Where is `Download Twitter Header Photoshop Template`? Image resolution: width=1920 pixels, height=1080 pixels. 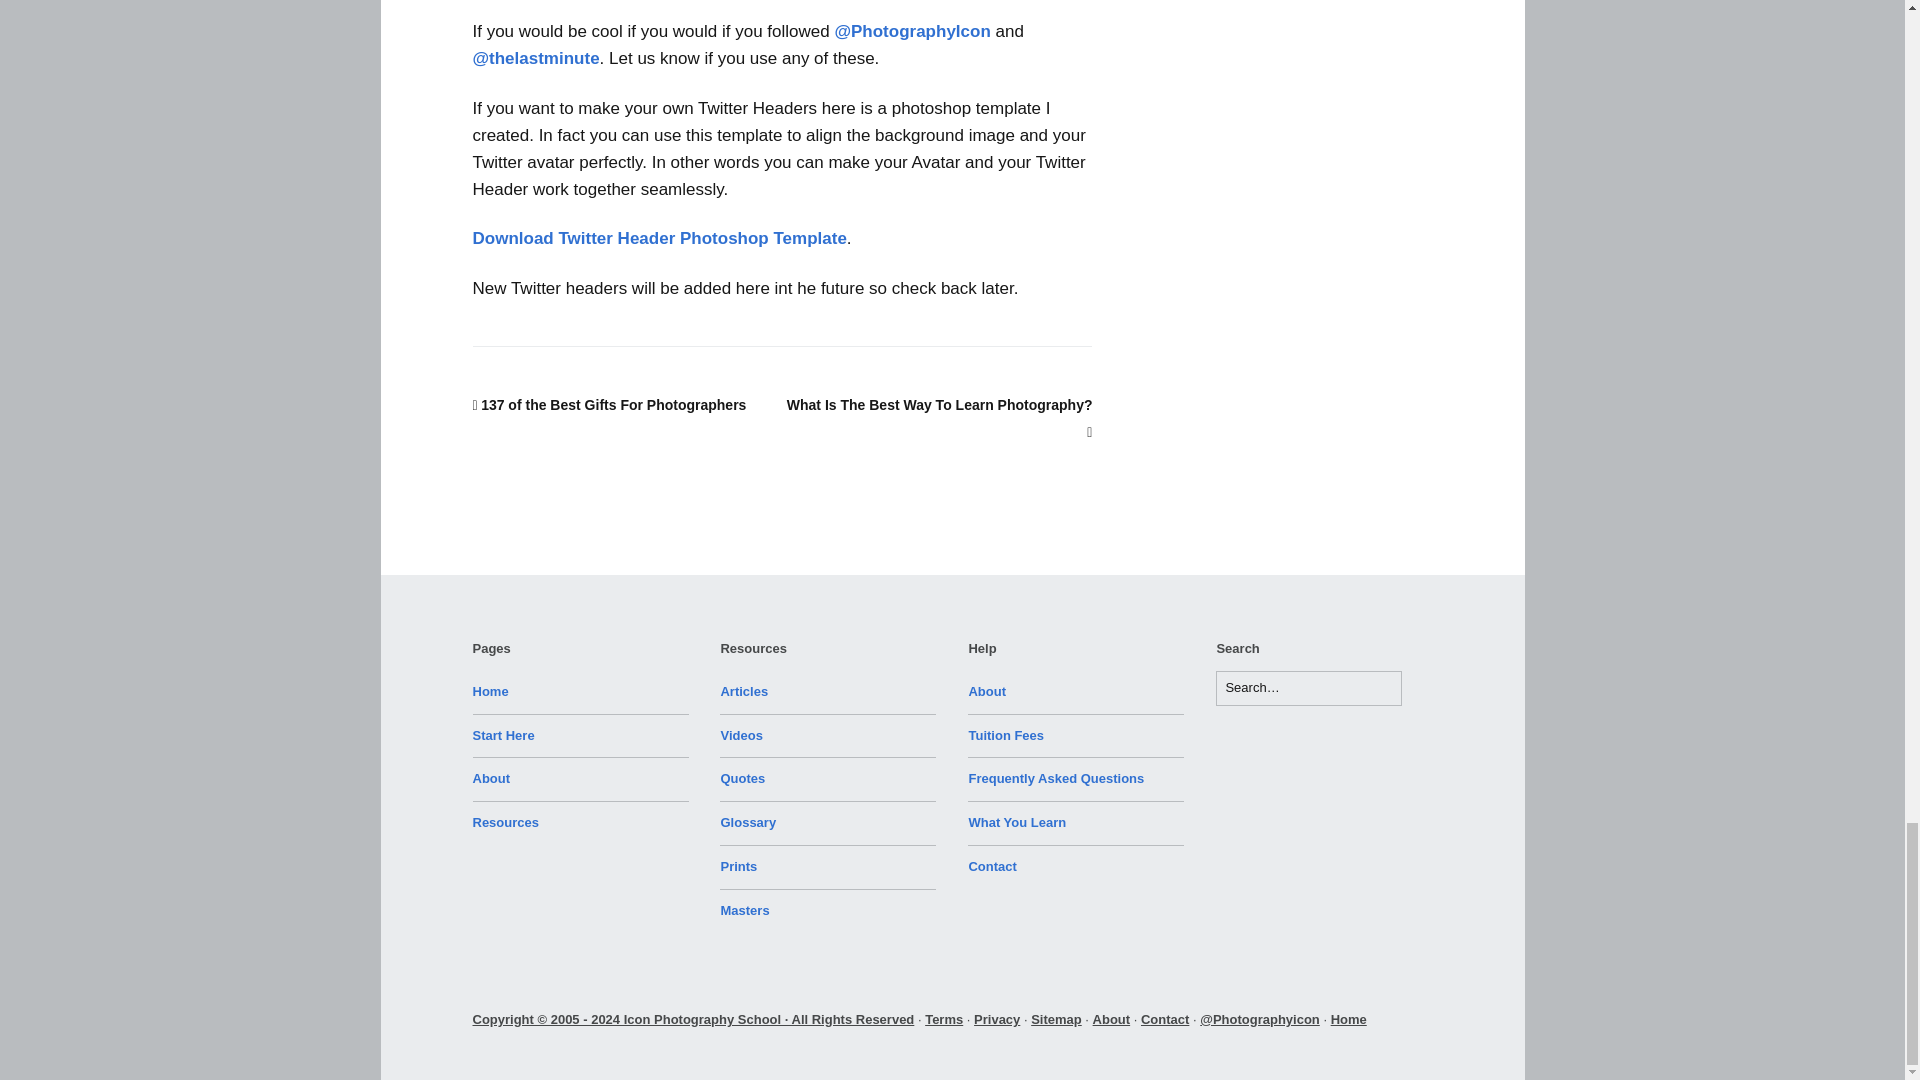
Download Twitter Header Photoshop Template is located at coordinates (659, 238).